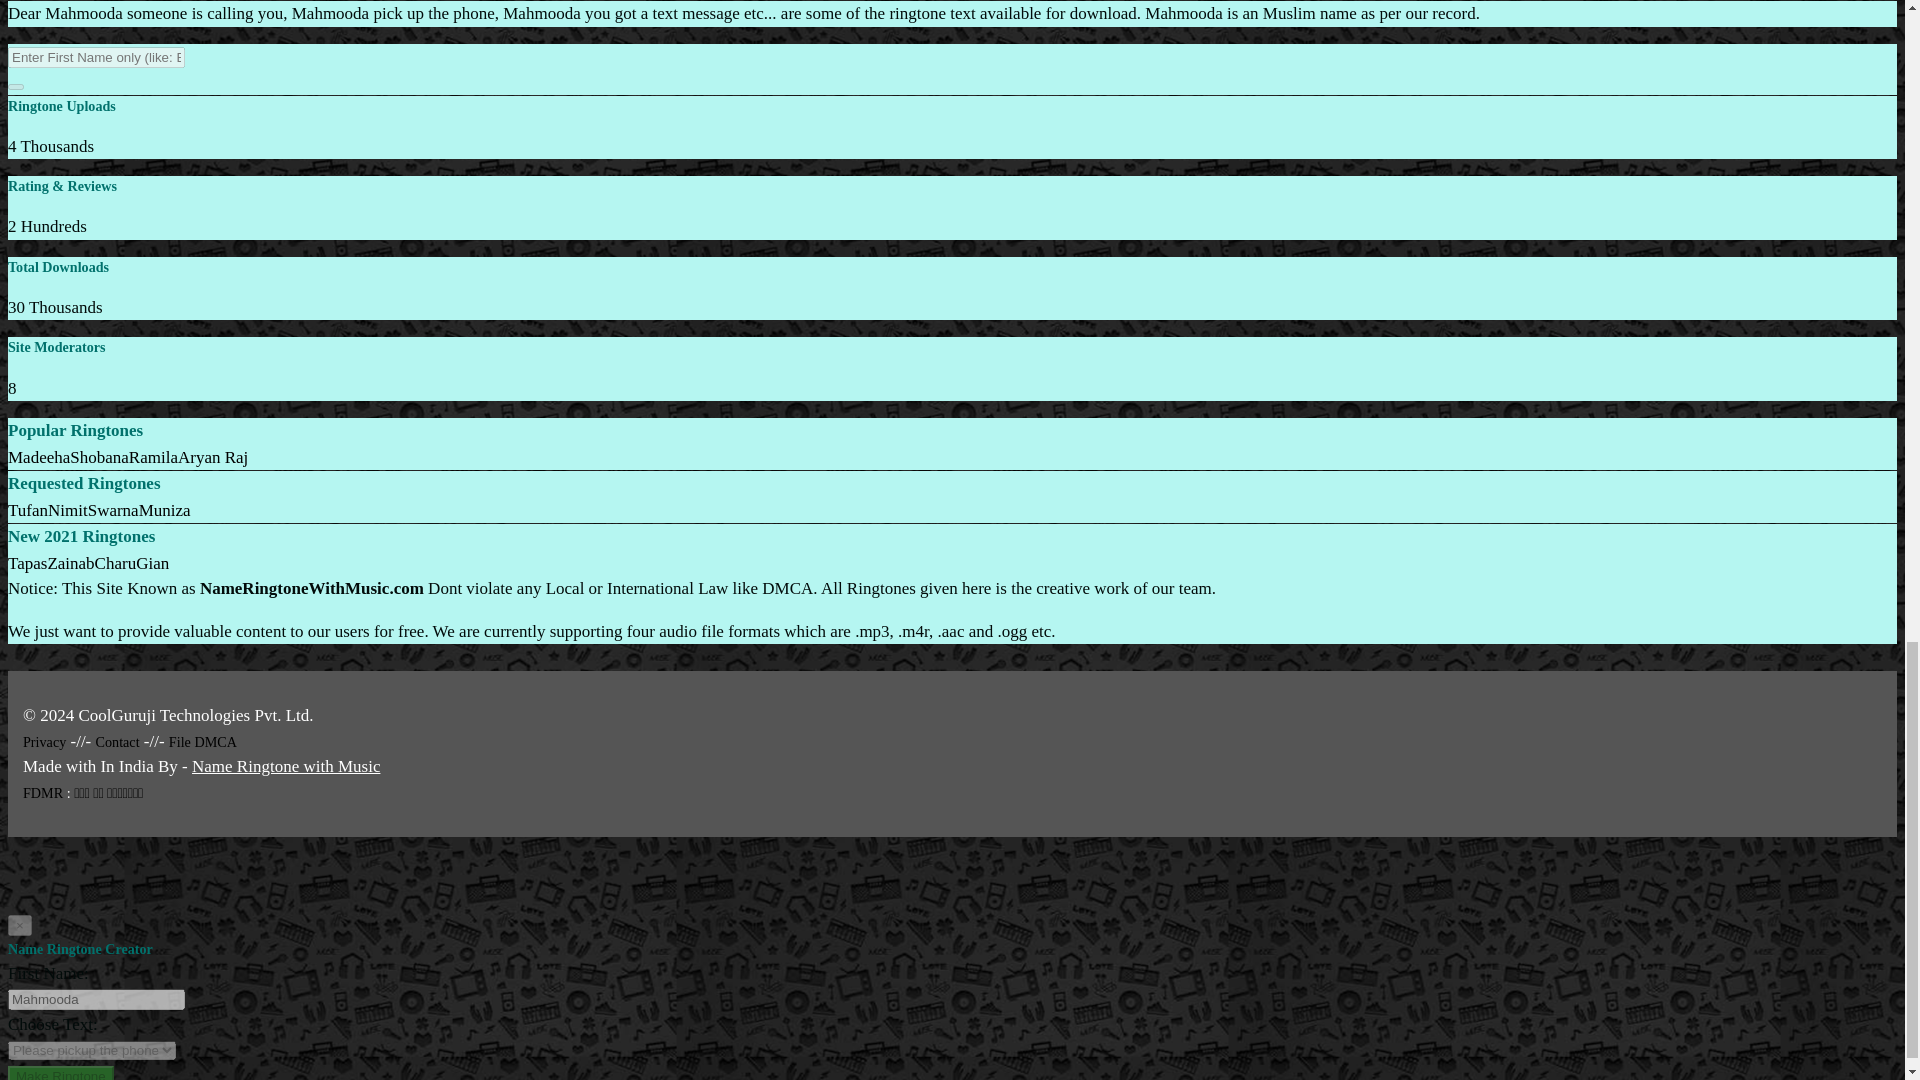 The image size is (1920, 1080). I want to click on shobana name ringtone with music, so click(98, 457).